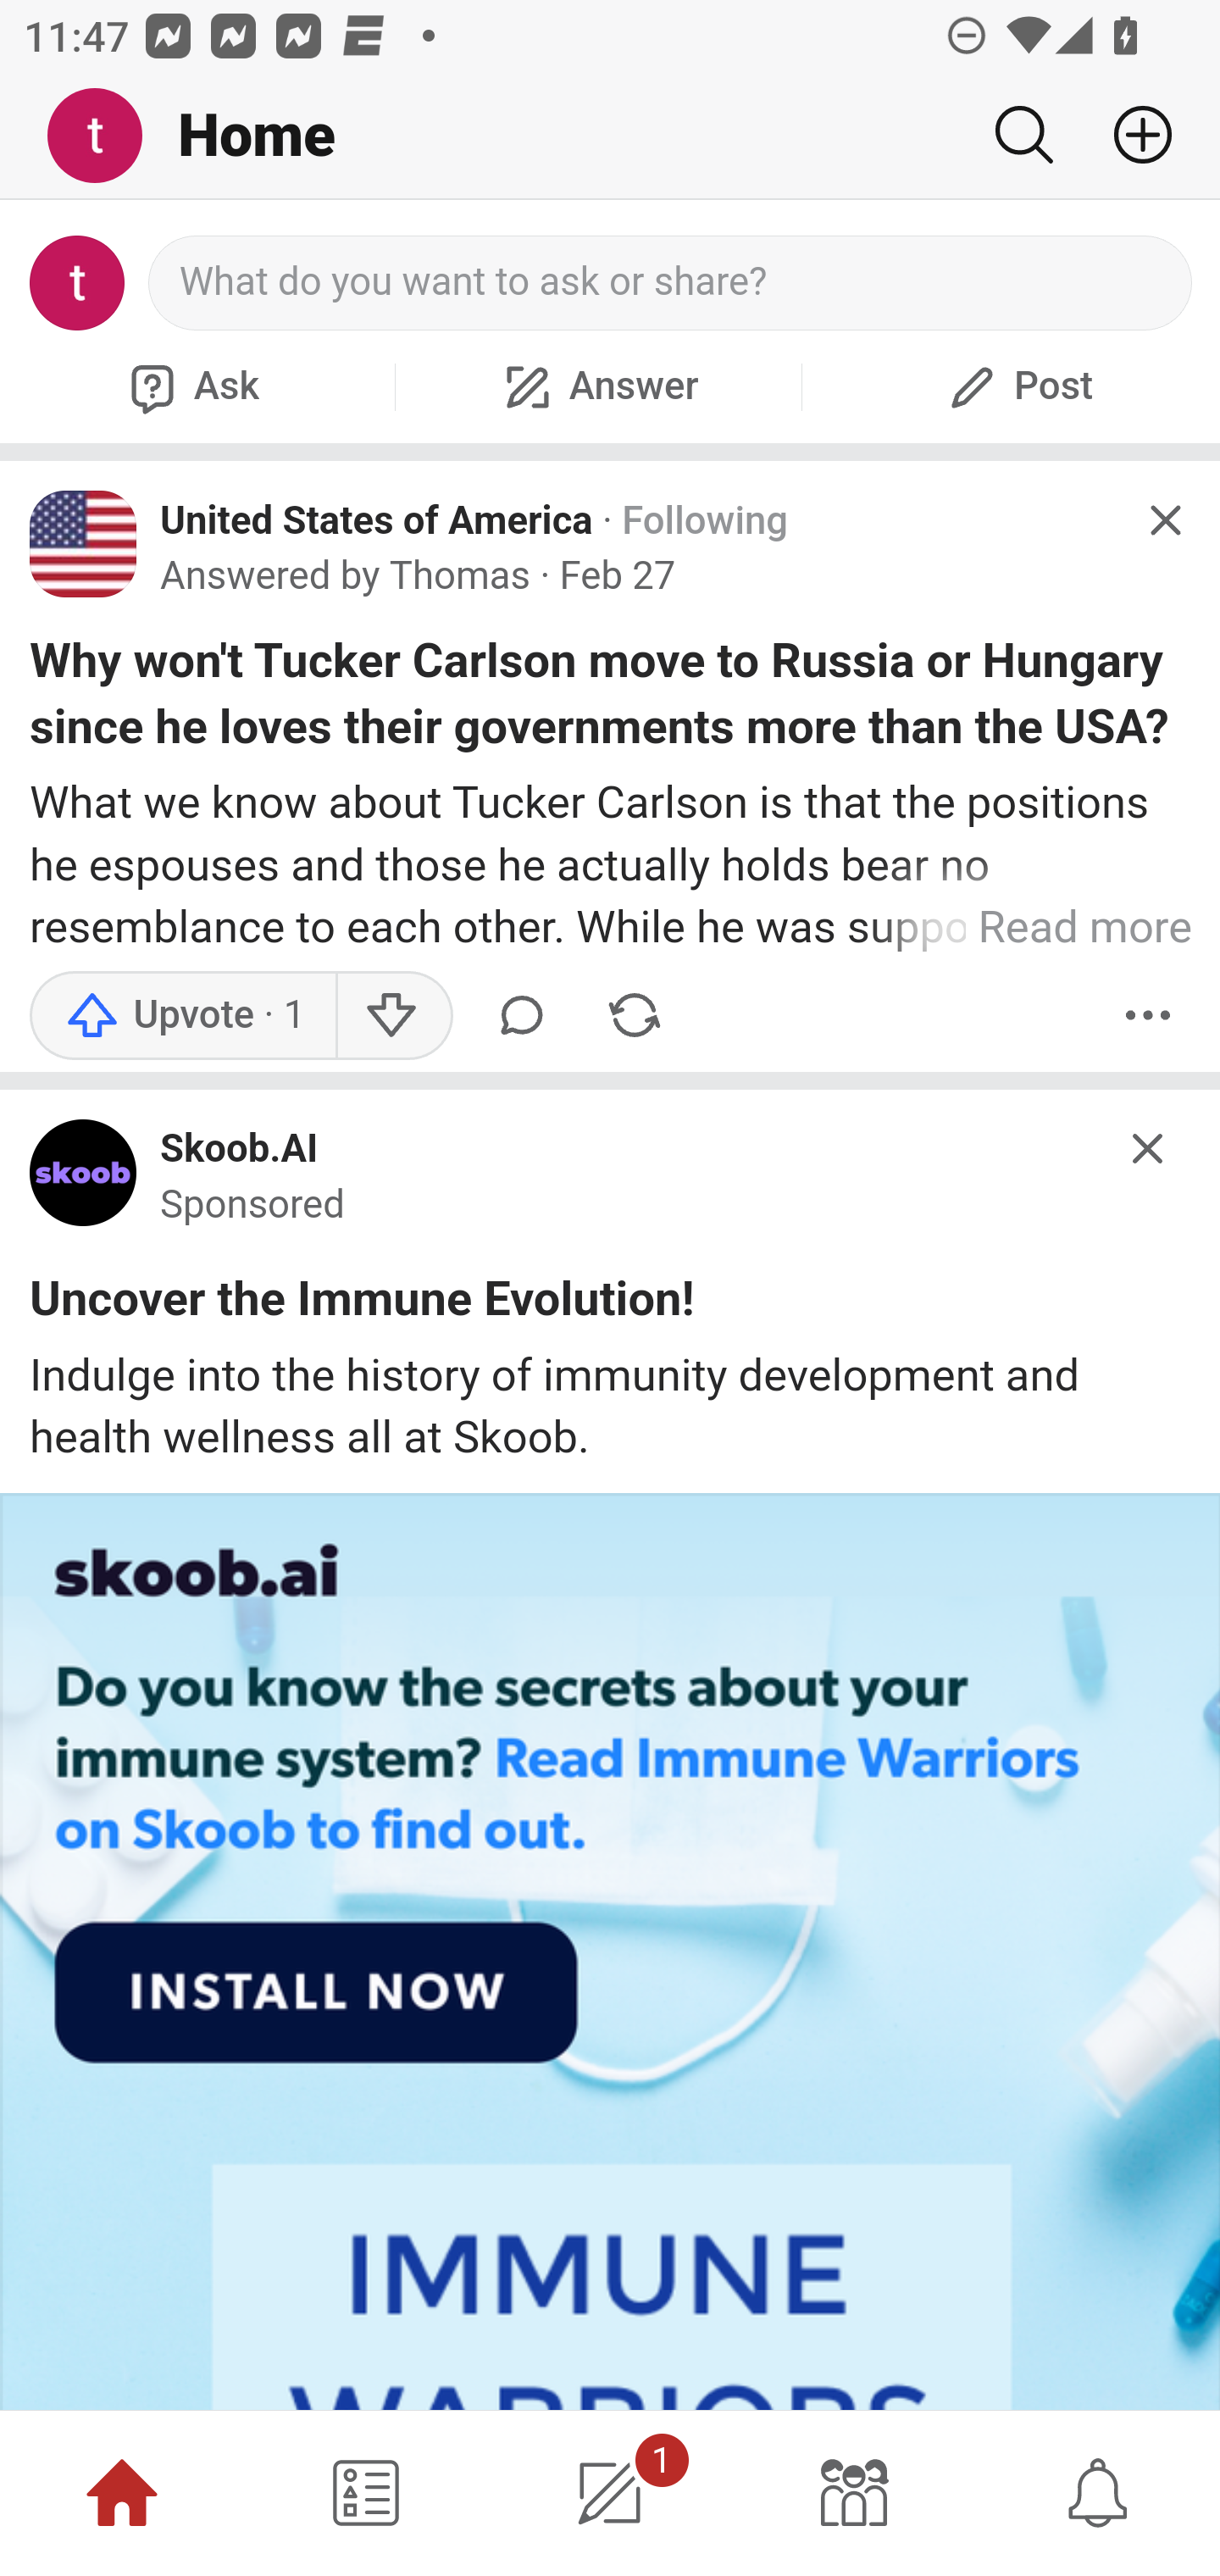  I want to click on Upvote, so click(183, 1015).